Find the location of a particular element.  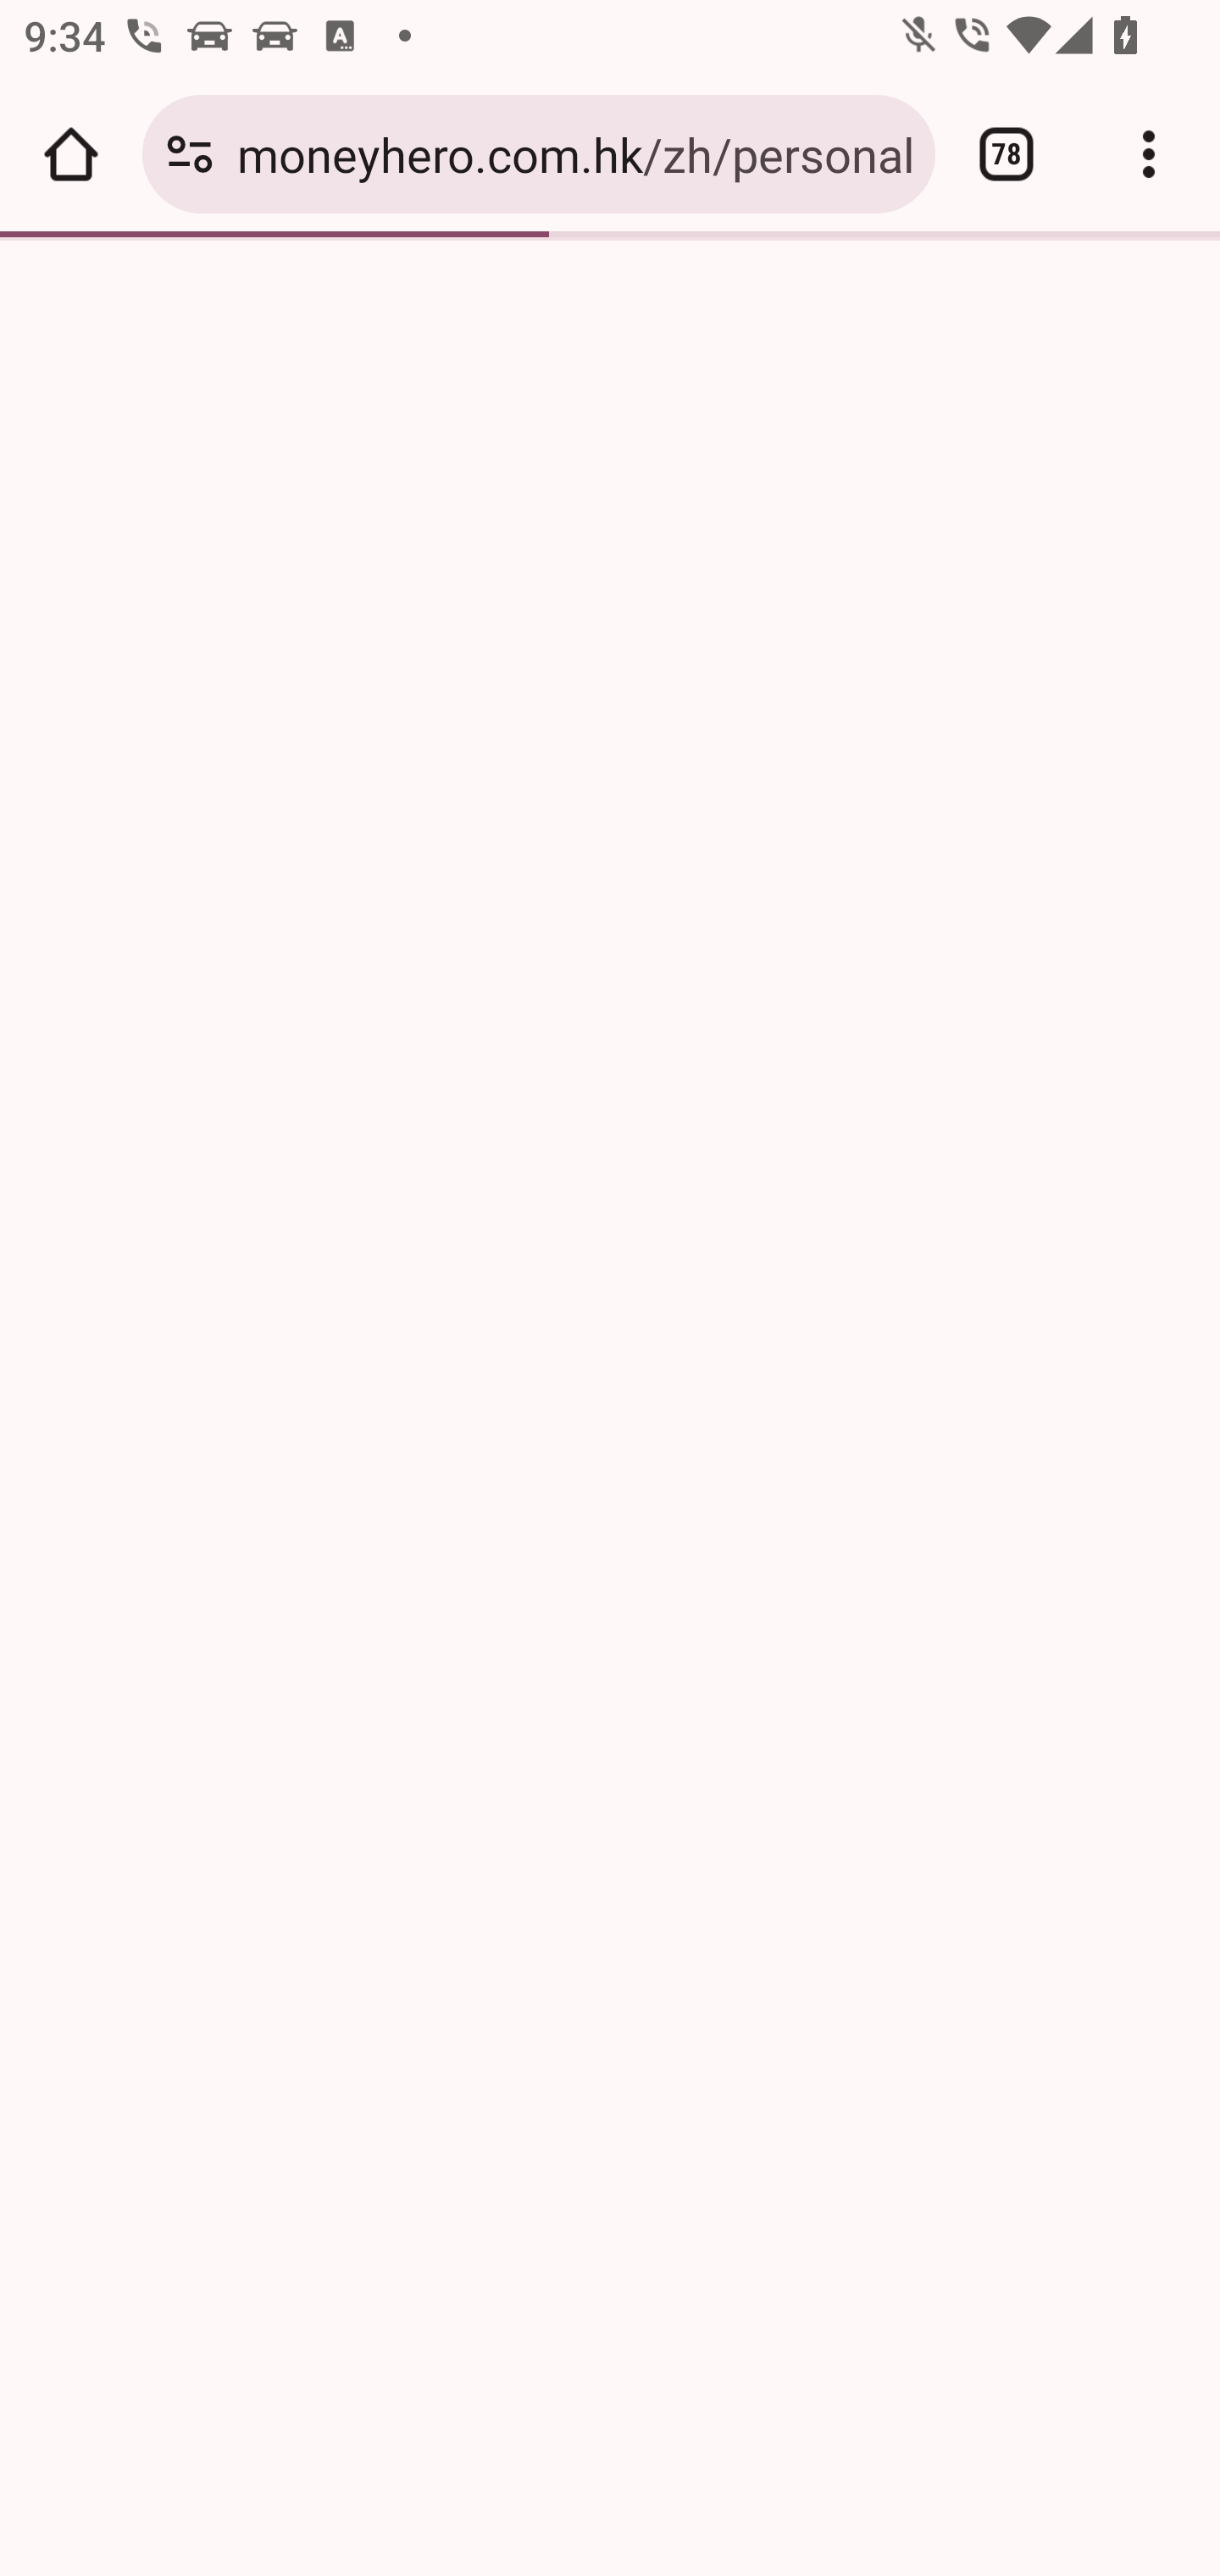

Switch or close tabs is located at coordinates (1006, 154).